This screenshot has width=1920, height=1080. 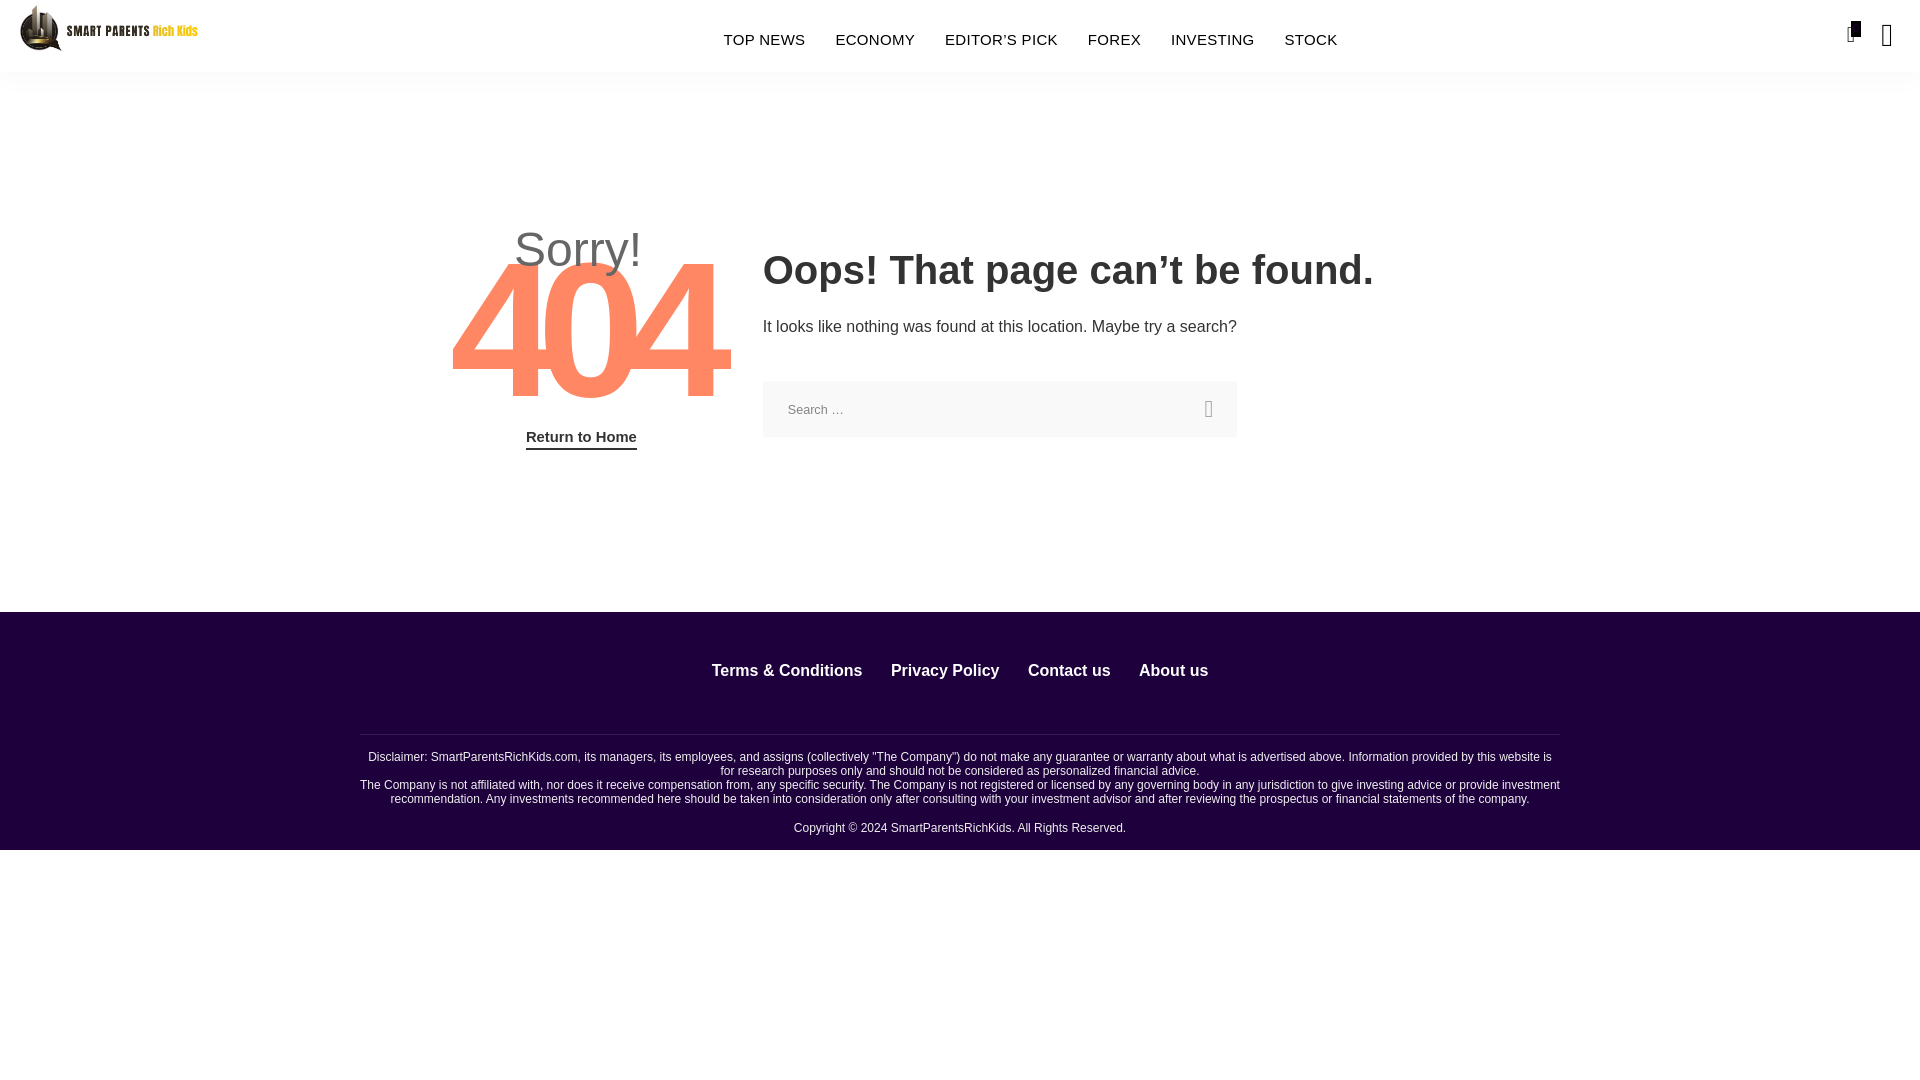 What do you see at coordinates (1173, 670) in the screenshot?
I see `About us` at bounding box center [1173, 670].